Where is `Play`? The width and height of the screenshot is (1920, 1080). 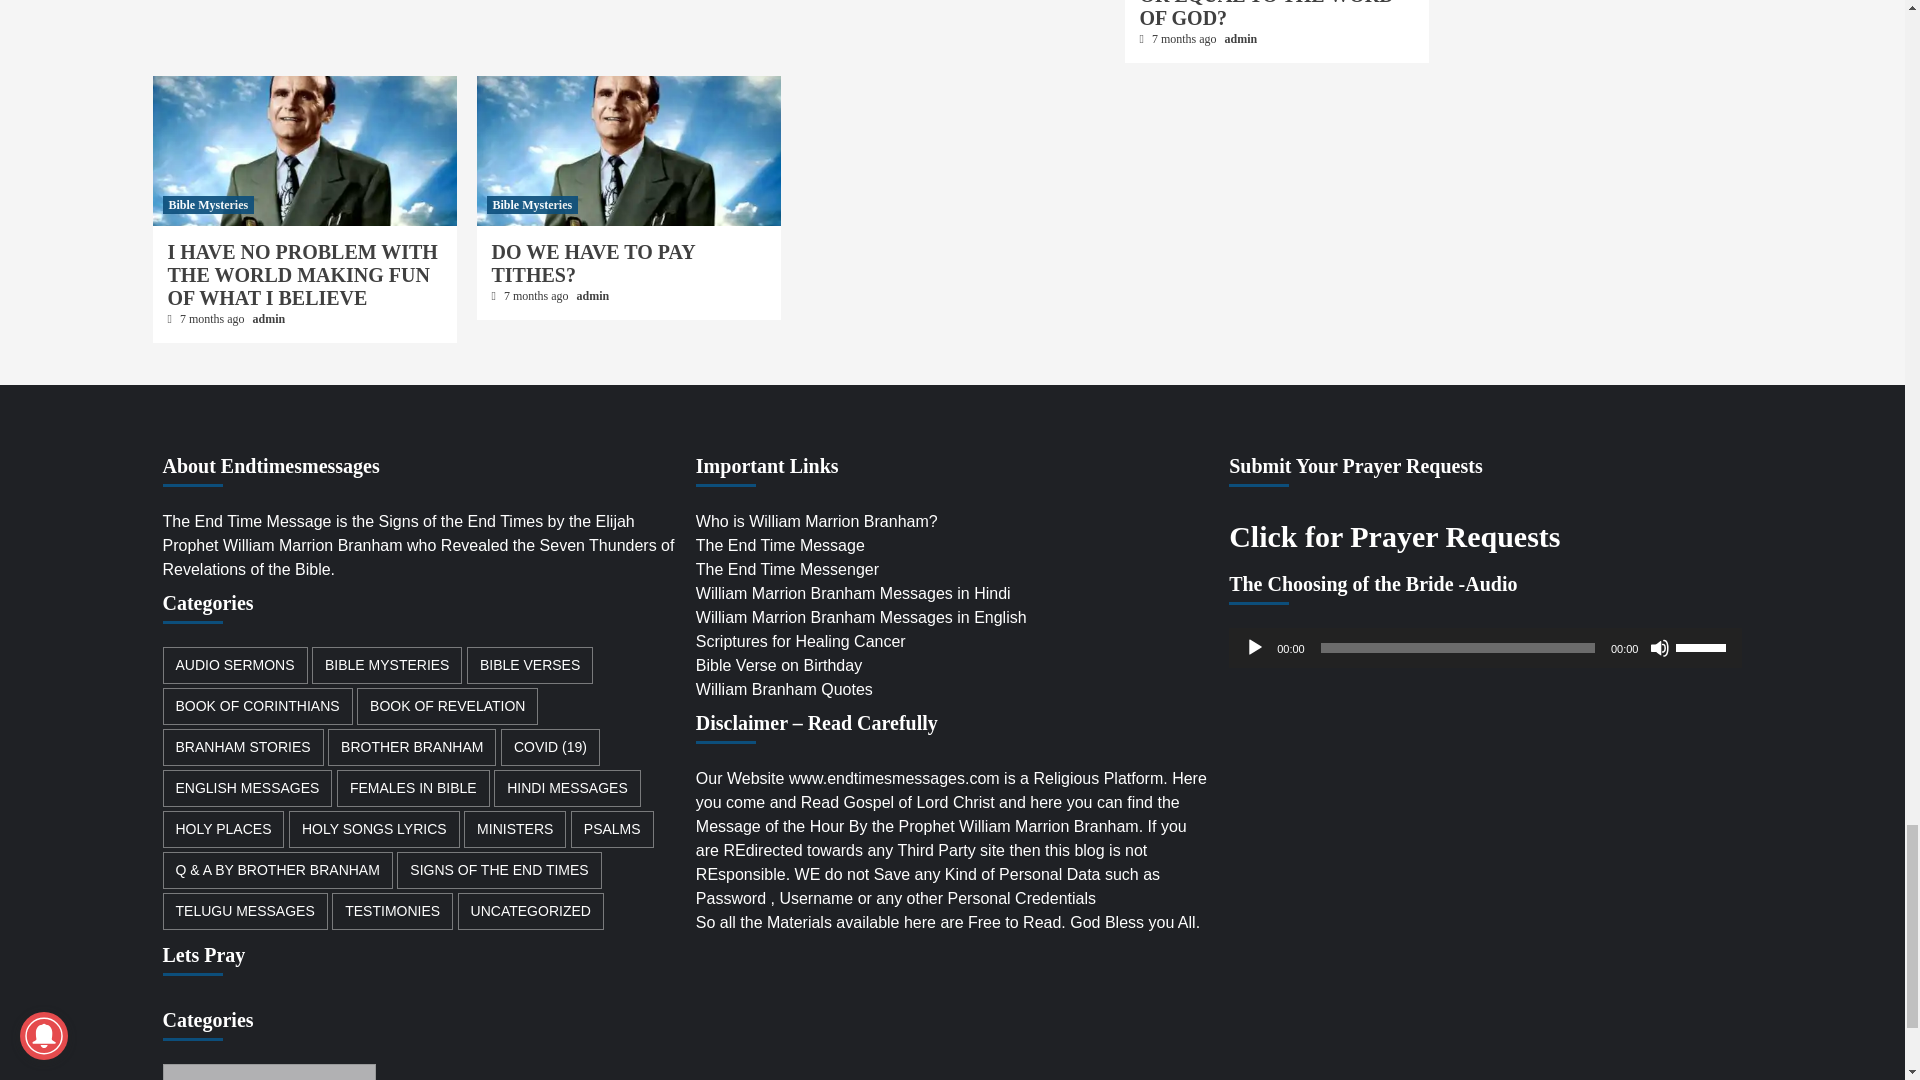
Play is located at coordinates (1254, 648).